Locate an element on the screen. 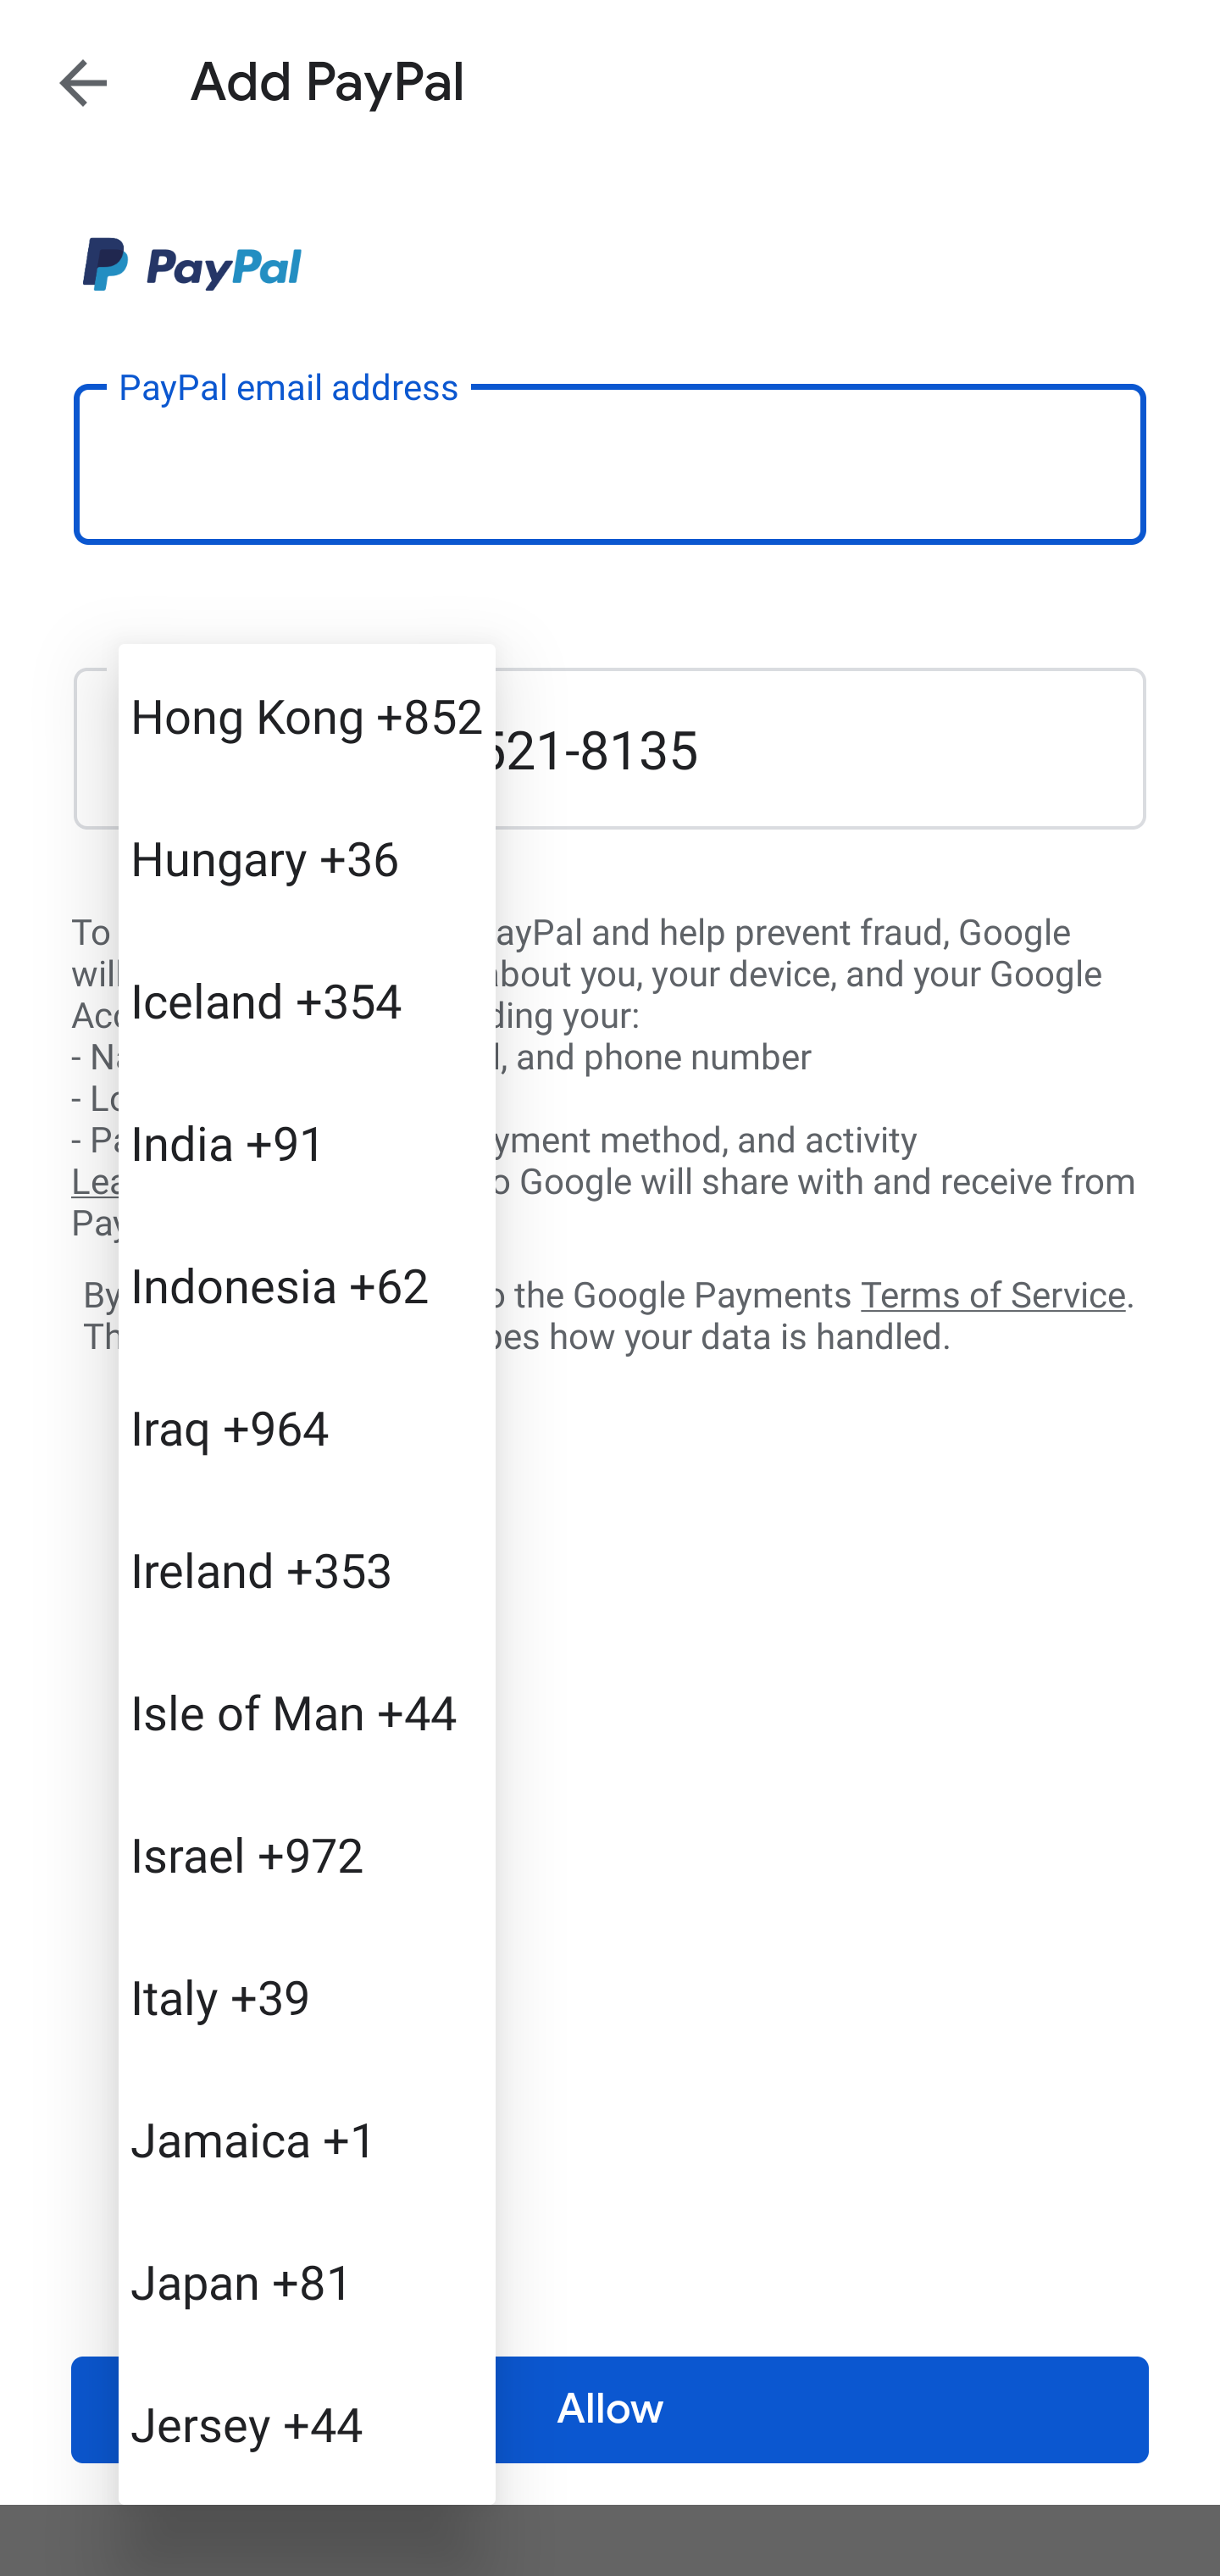 The height and width of the screenshot is (2576, 1220). India +91 is located at coordinates (307, 1142).